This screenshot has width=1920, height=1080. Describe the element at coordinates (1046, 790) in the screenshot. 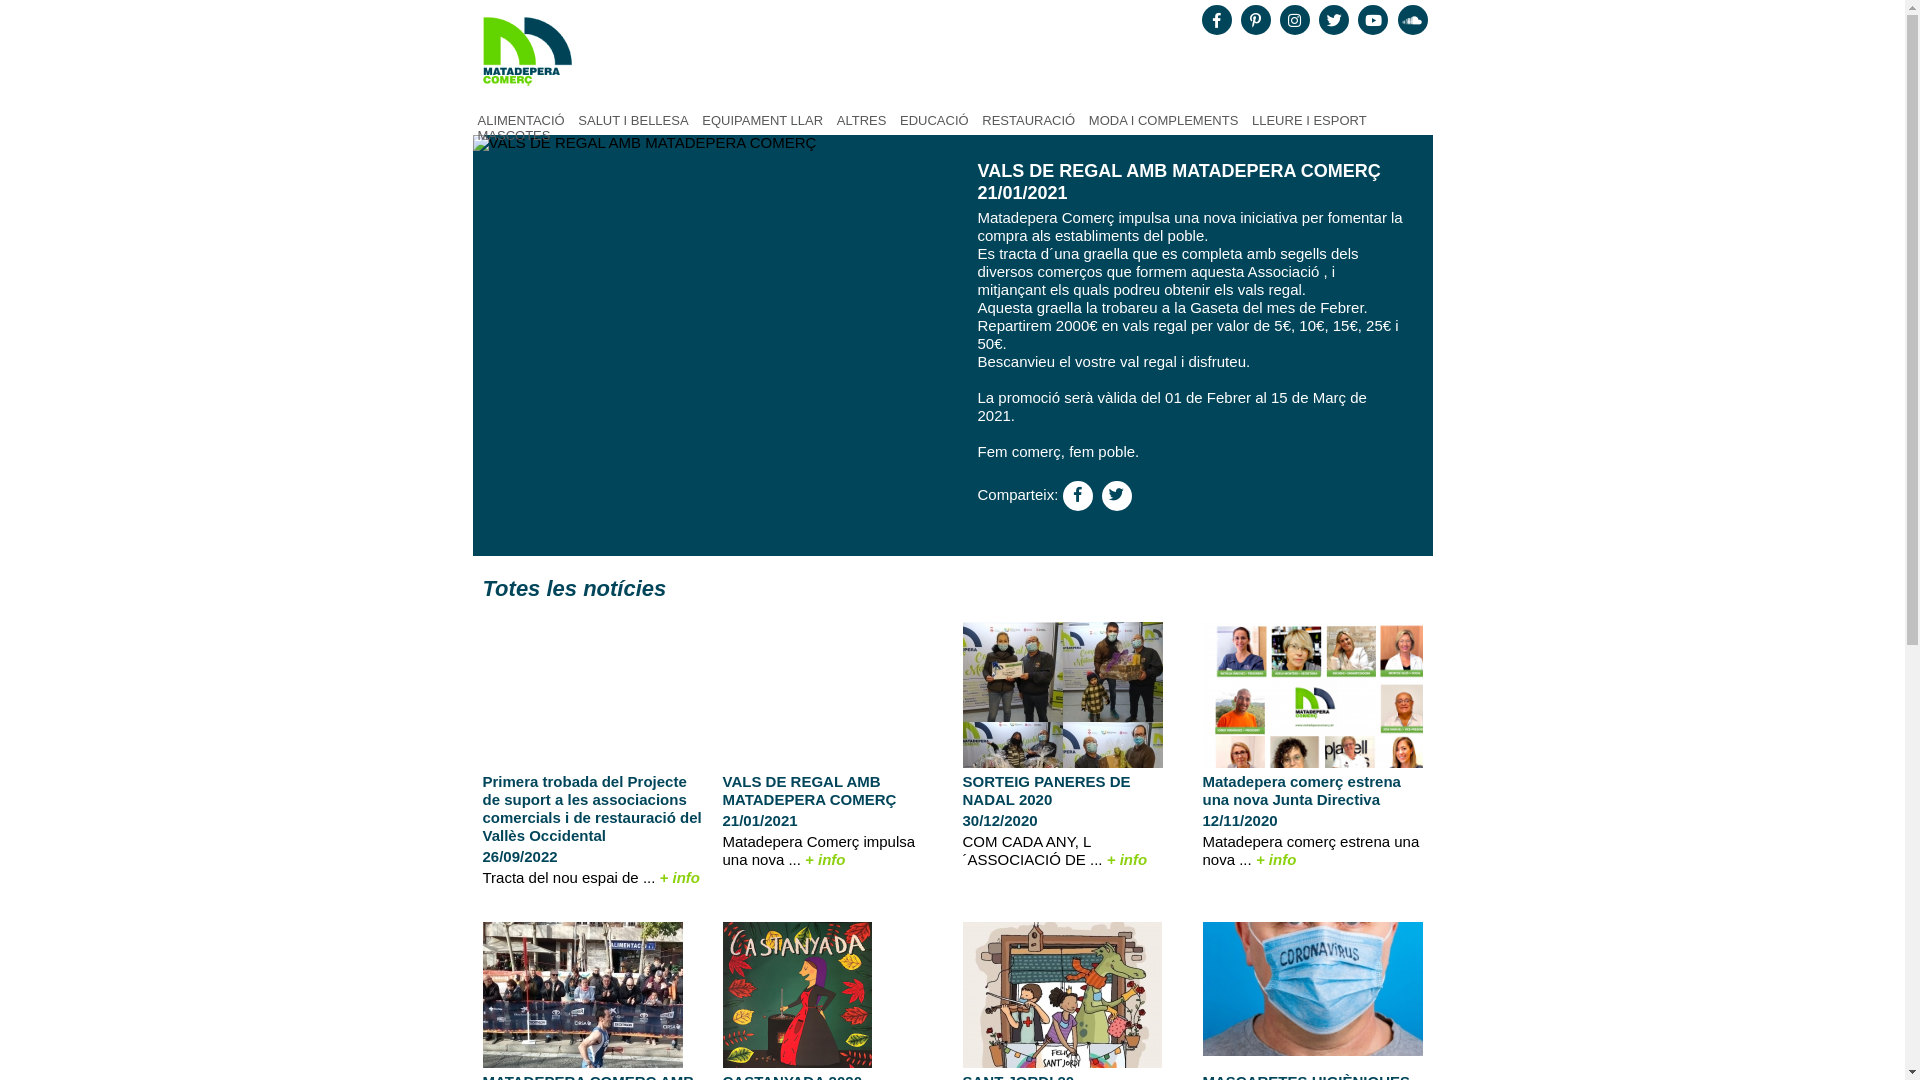

I see `SORTEIG PANERES DE NADAL 2020` at that location.